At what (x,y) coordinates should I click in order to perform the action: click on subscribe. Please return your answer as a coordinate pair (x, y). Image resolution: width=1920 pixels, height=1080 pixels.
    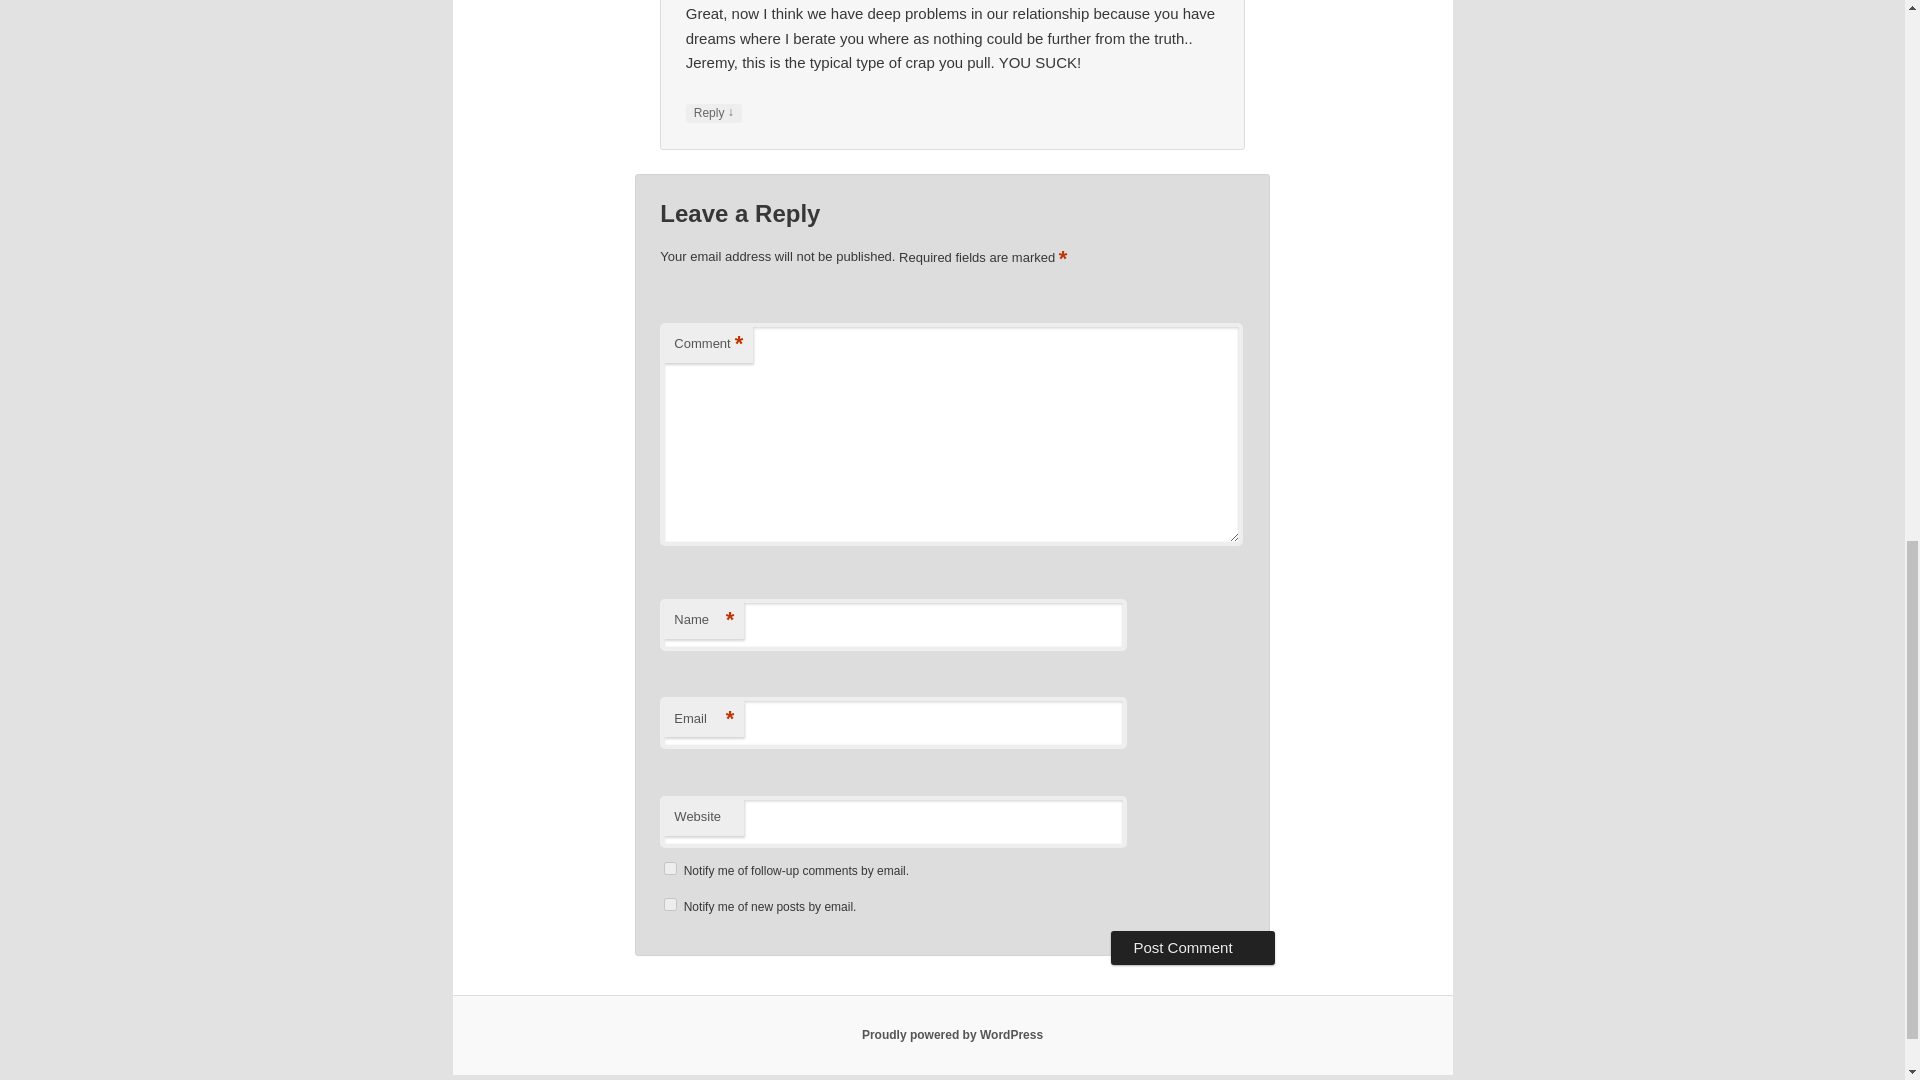
    Looking at the image, I should click on (670, 904).